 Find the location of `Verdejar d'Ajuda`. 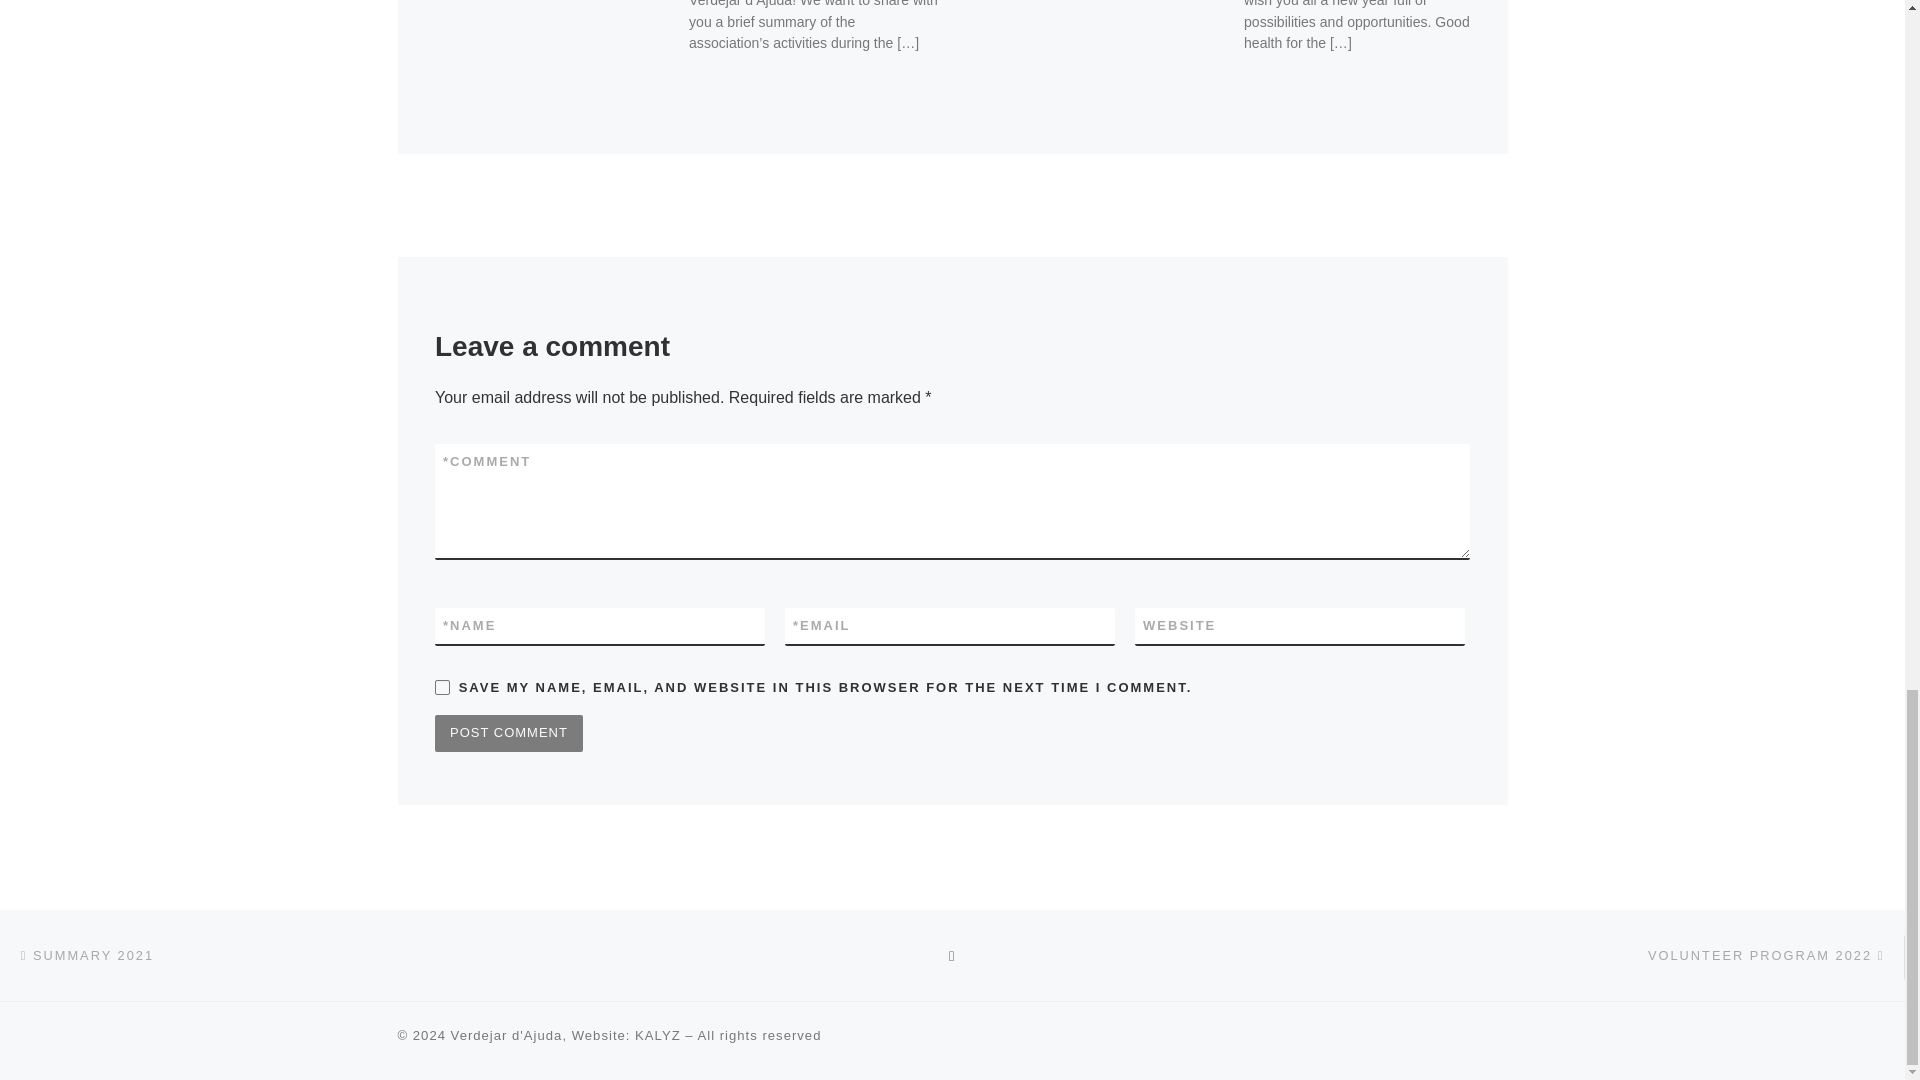

Verdejar d'Ajuda is located at coordinates (506, 1036).